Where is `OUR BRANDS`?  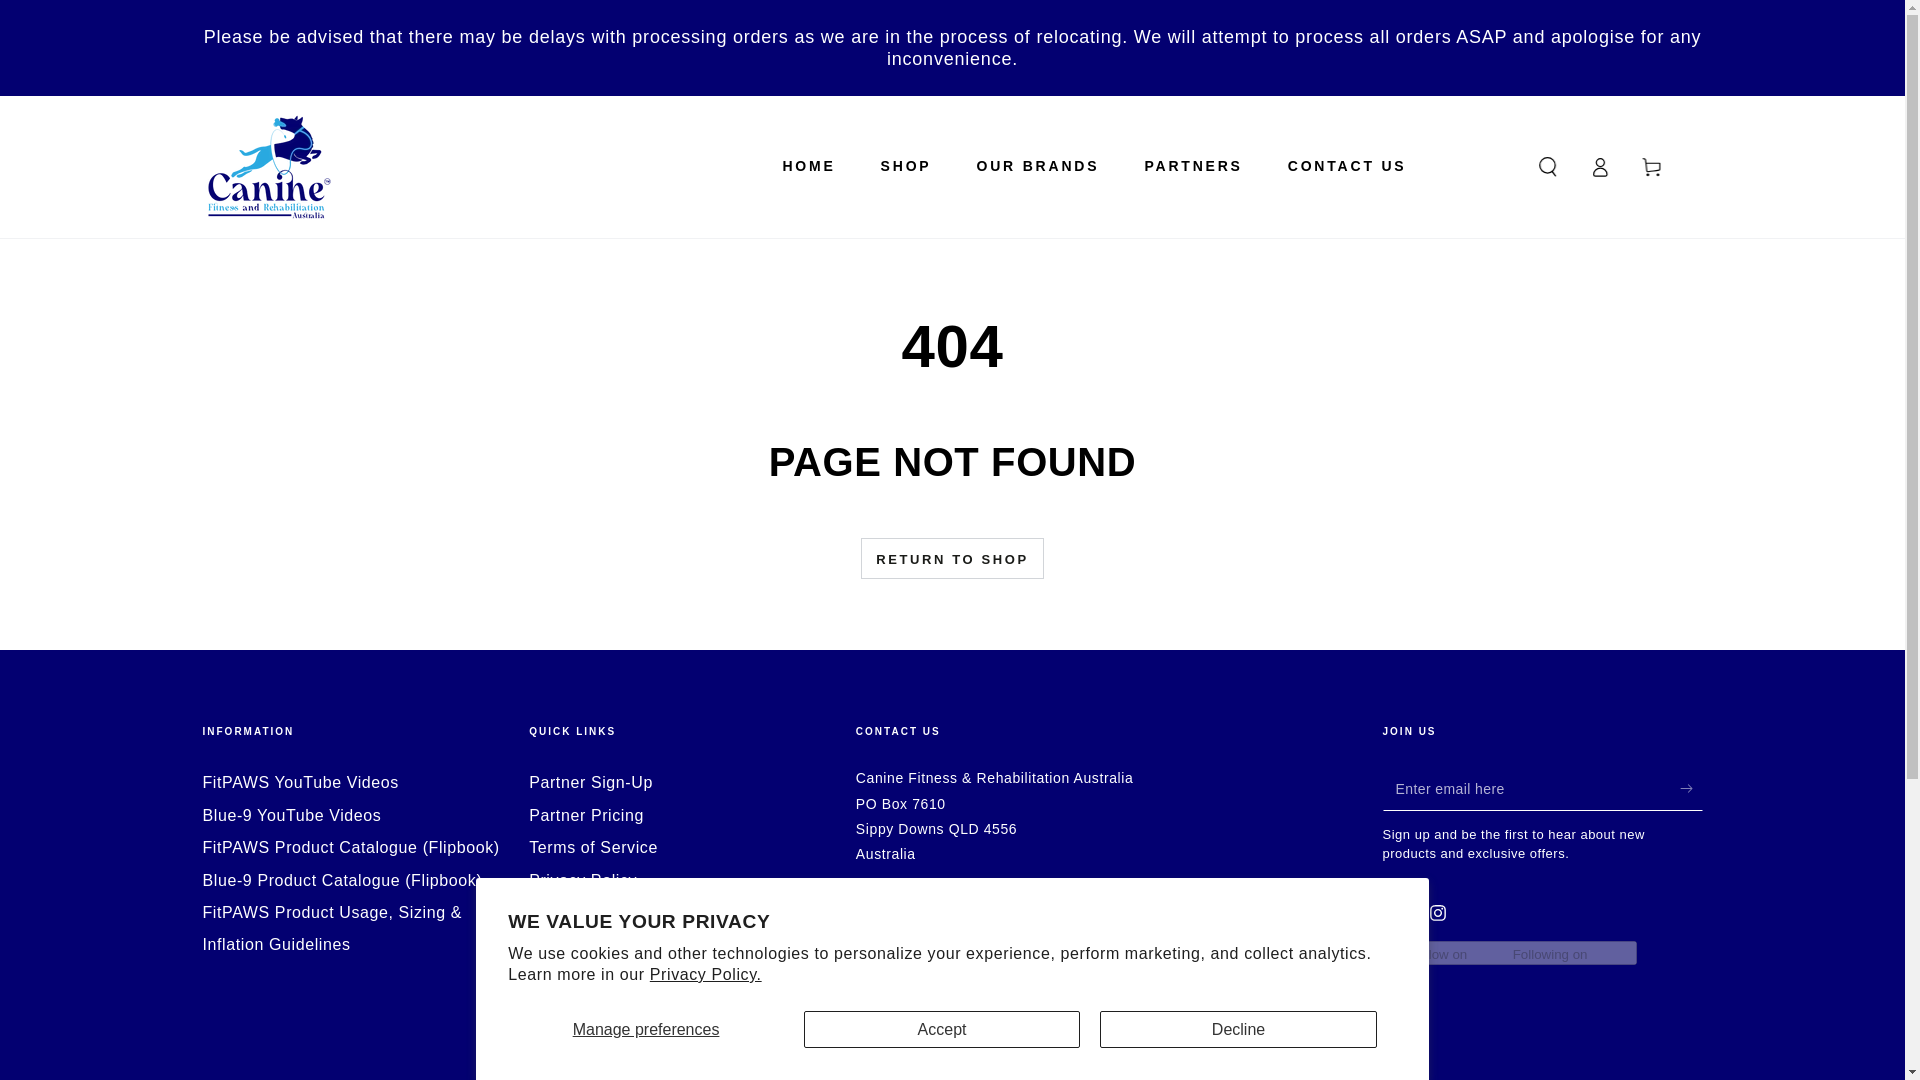
OUR BRANDS is located at coordinates (1038, 166).